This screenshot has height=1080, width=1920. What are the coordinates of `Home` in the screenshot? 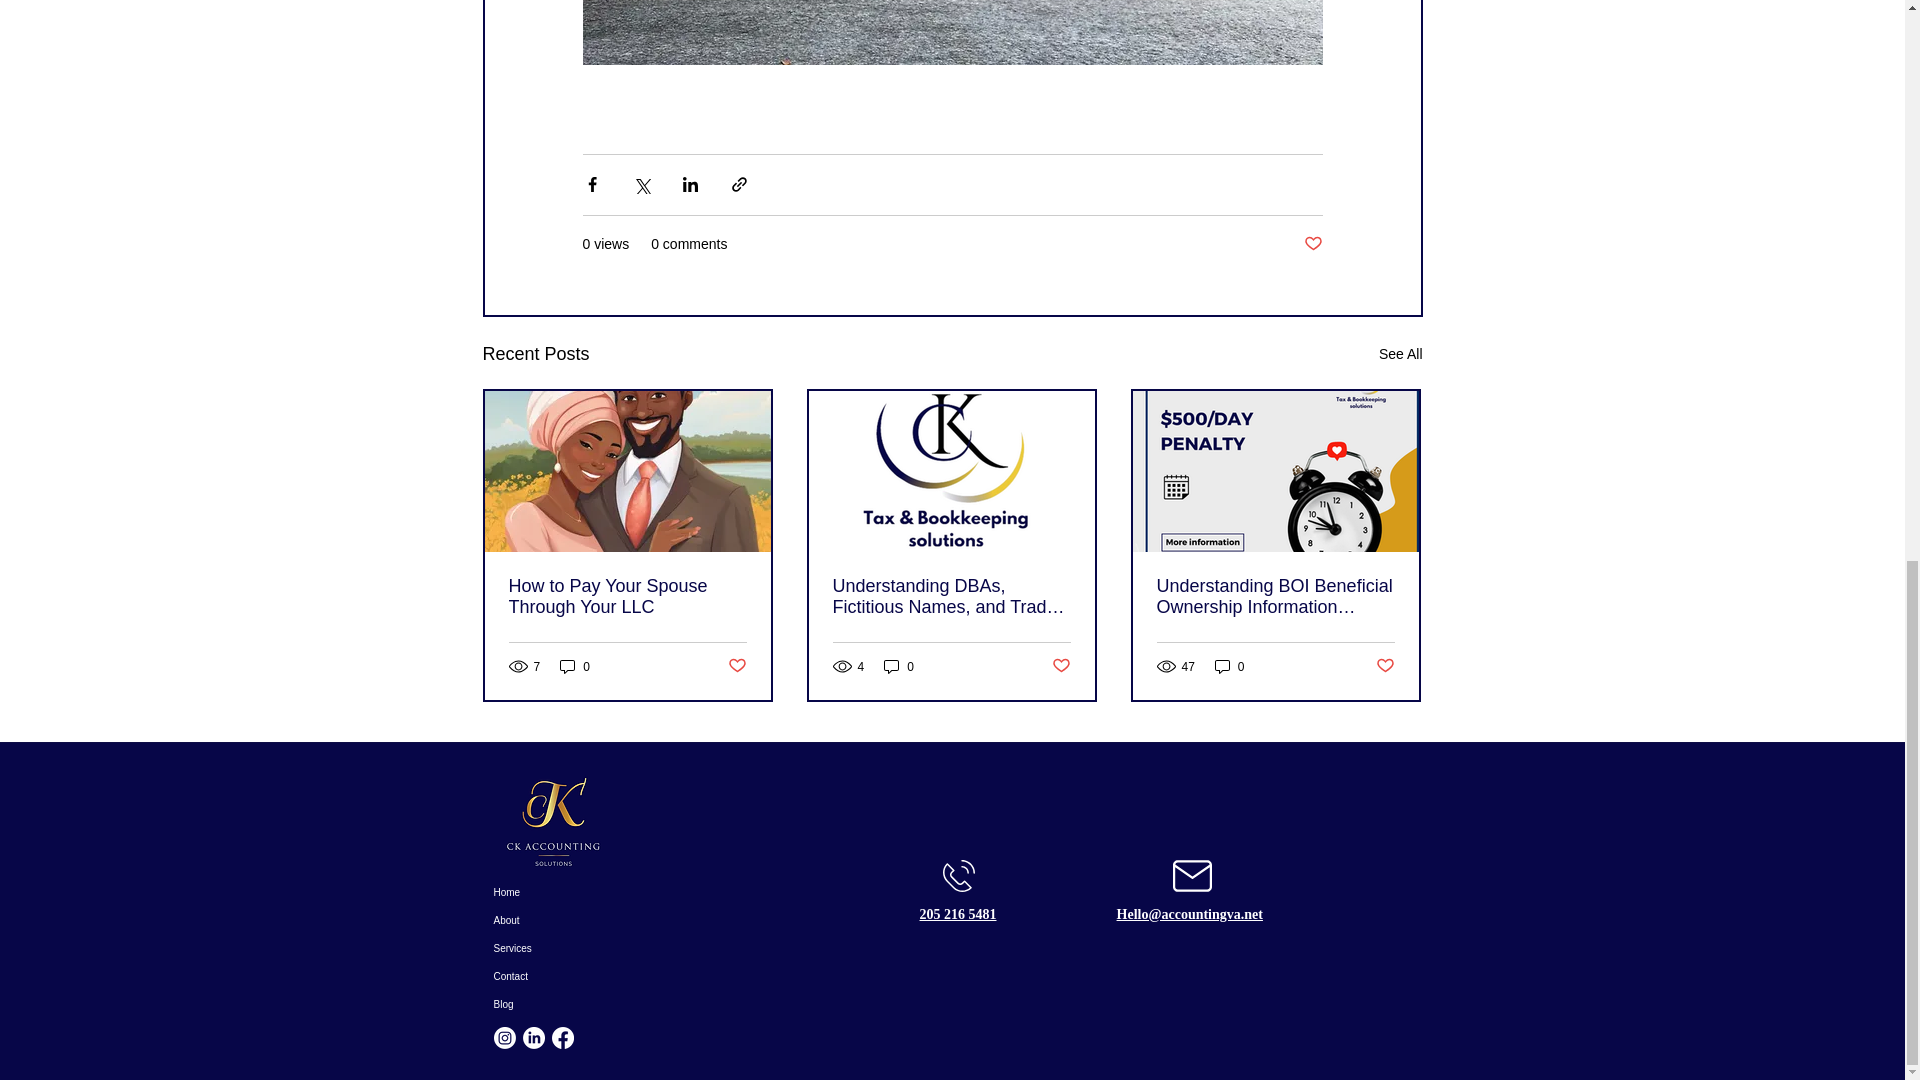 It's located at (564, 893).